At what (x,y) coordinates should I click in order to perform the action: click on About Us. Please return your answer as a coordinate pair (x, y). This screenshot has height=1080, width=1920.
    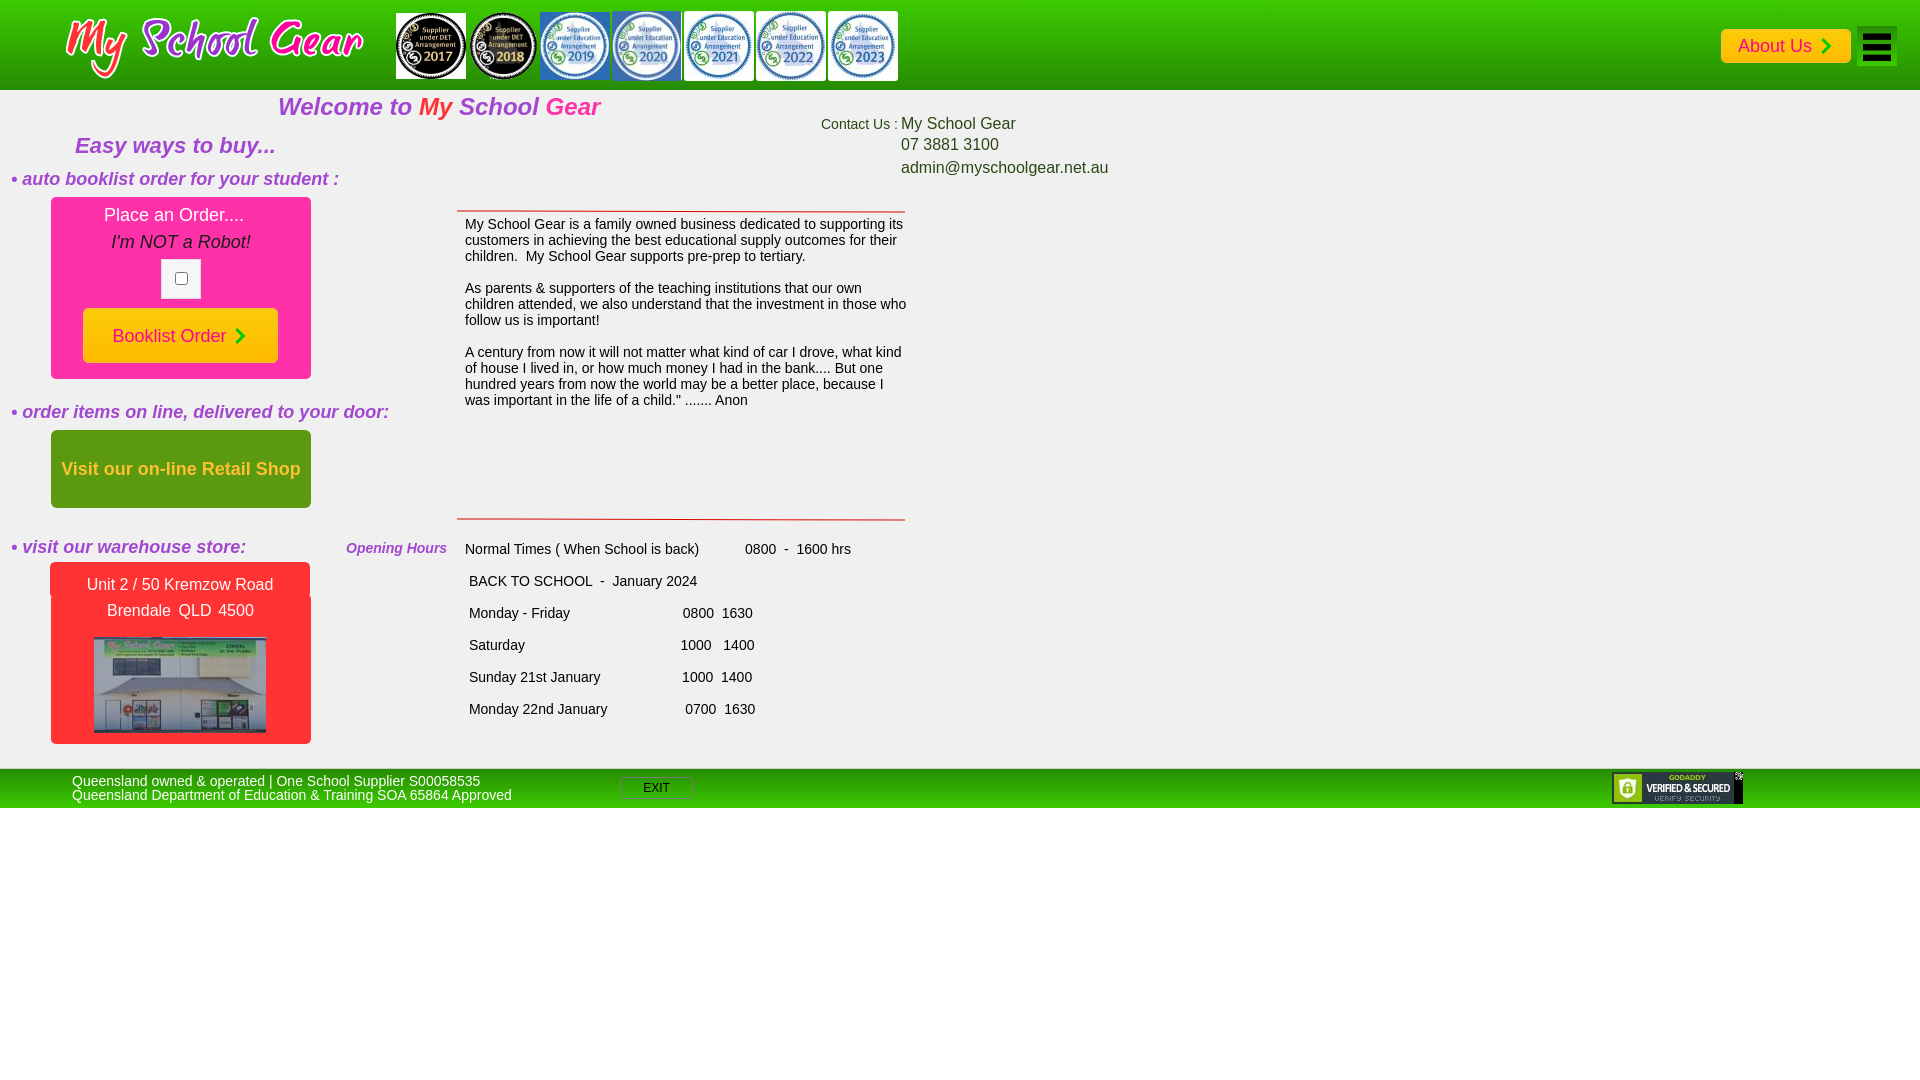
    Looking at the image, I should click on (1786, 46).